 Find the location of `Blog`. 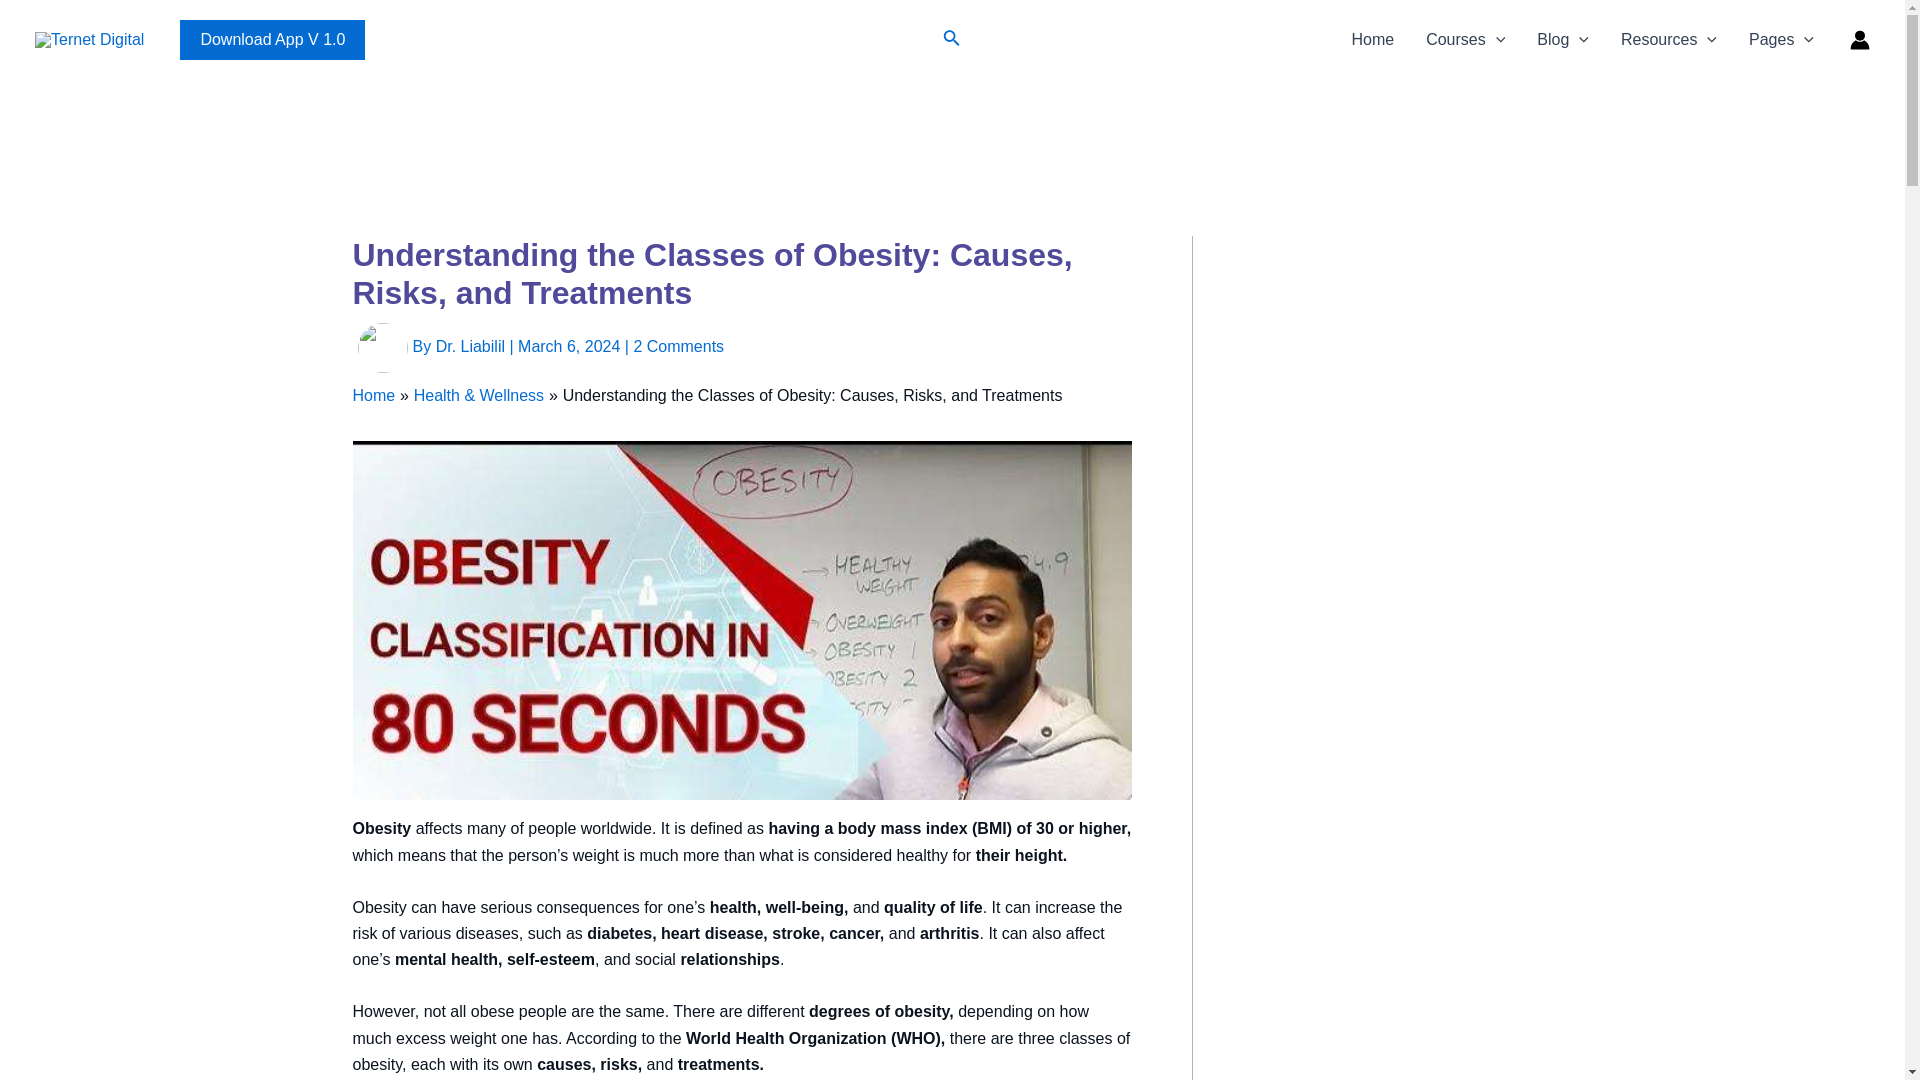

Blog is located at coordinates (1562, 40).